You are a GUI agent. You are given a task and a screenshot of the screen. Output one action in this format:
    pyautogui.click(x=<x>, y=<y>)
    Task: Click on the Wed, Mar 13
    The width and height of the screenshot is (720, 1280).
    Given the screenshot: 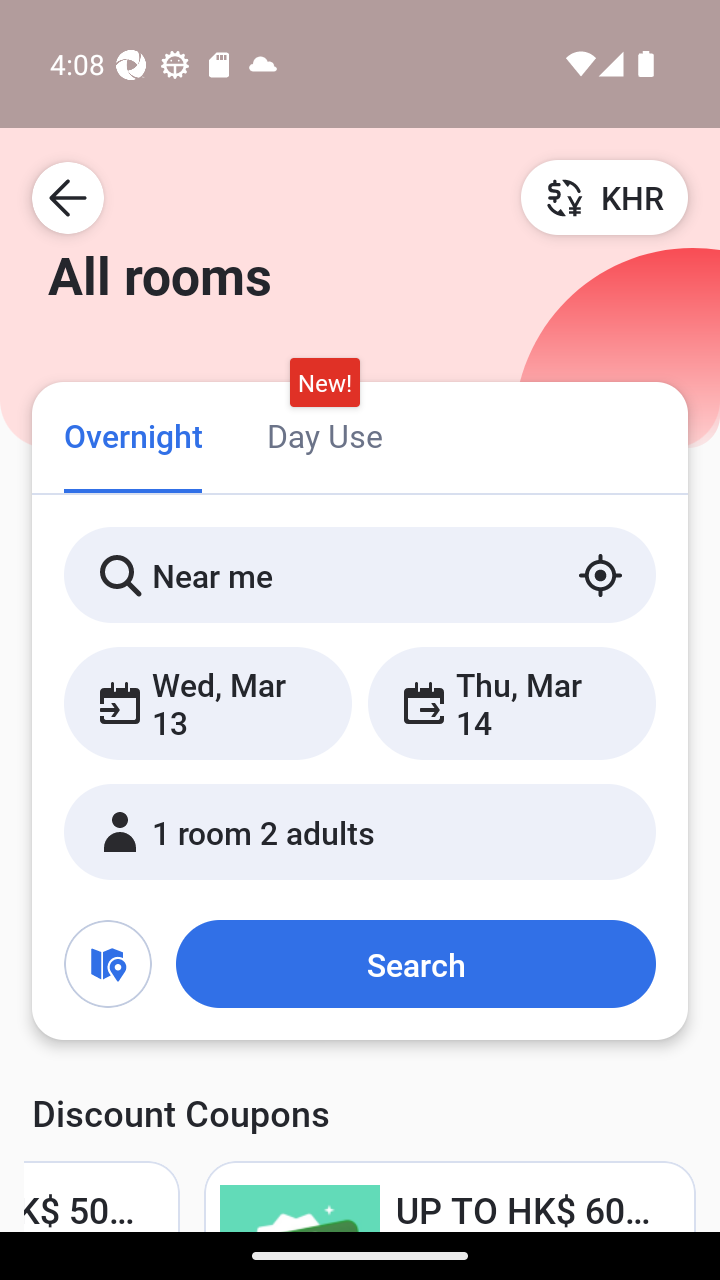 What is the action you would take?
    pyautogui.click(x=208, y=703)
    